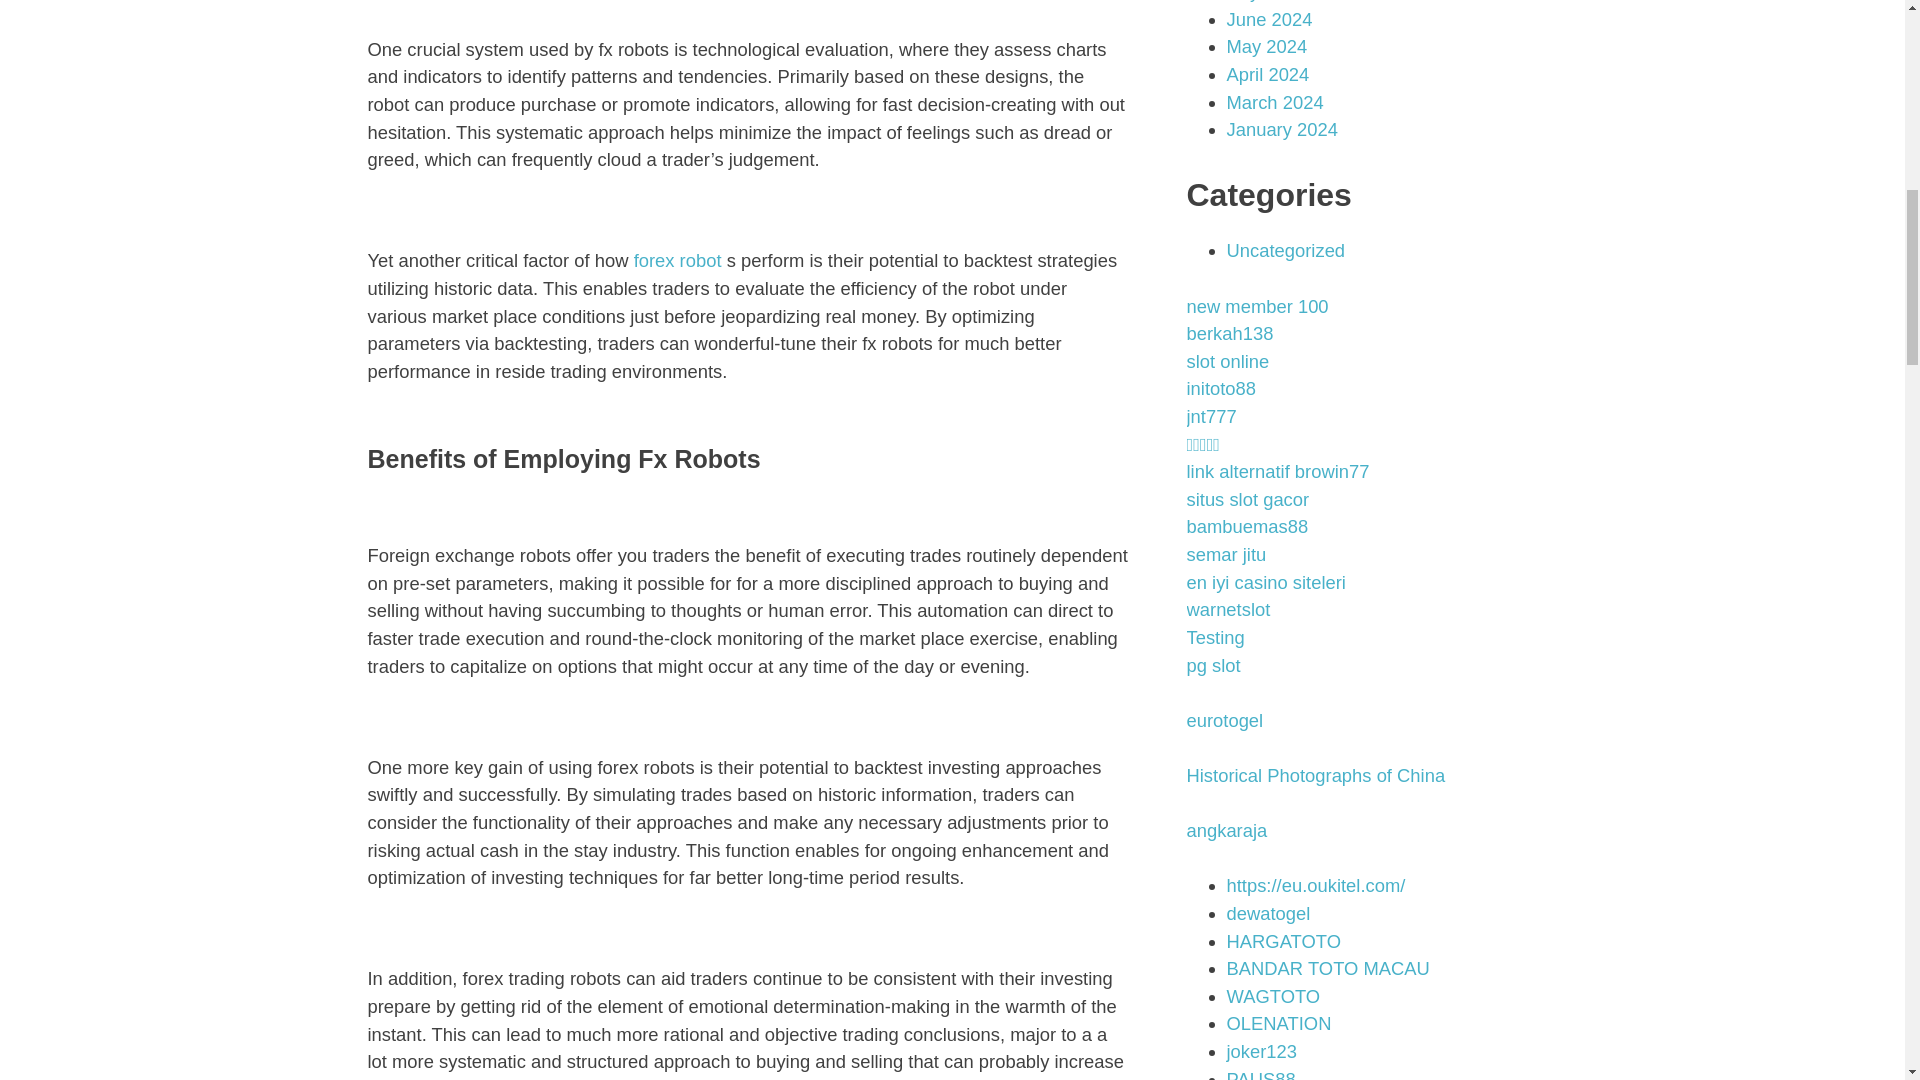 This screenshot has width=1920, height=1080. What do you see at coordinates (1220, 388) in the screenshot?
I see `initoto88` at bounding box center [1220, 388].